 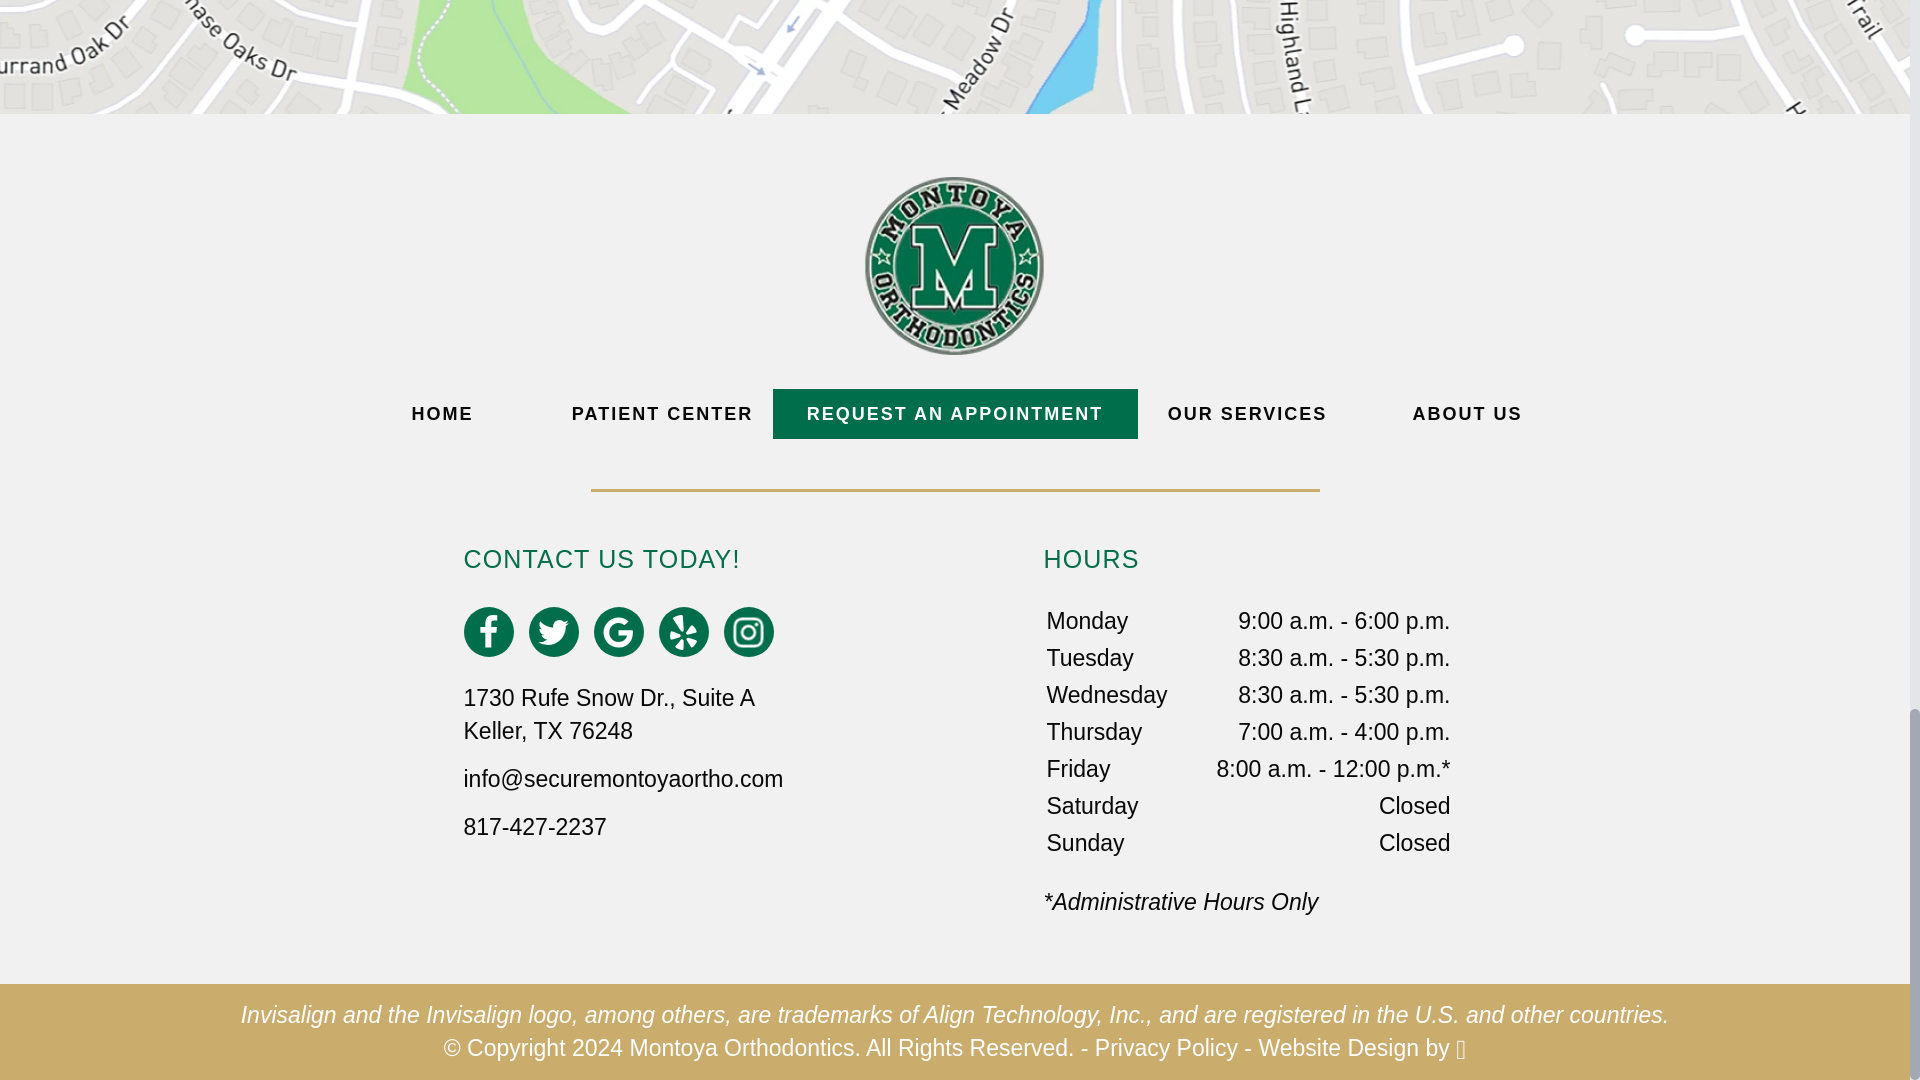 I want to click on Instagram icon, so click(x=748, y=632).